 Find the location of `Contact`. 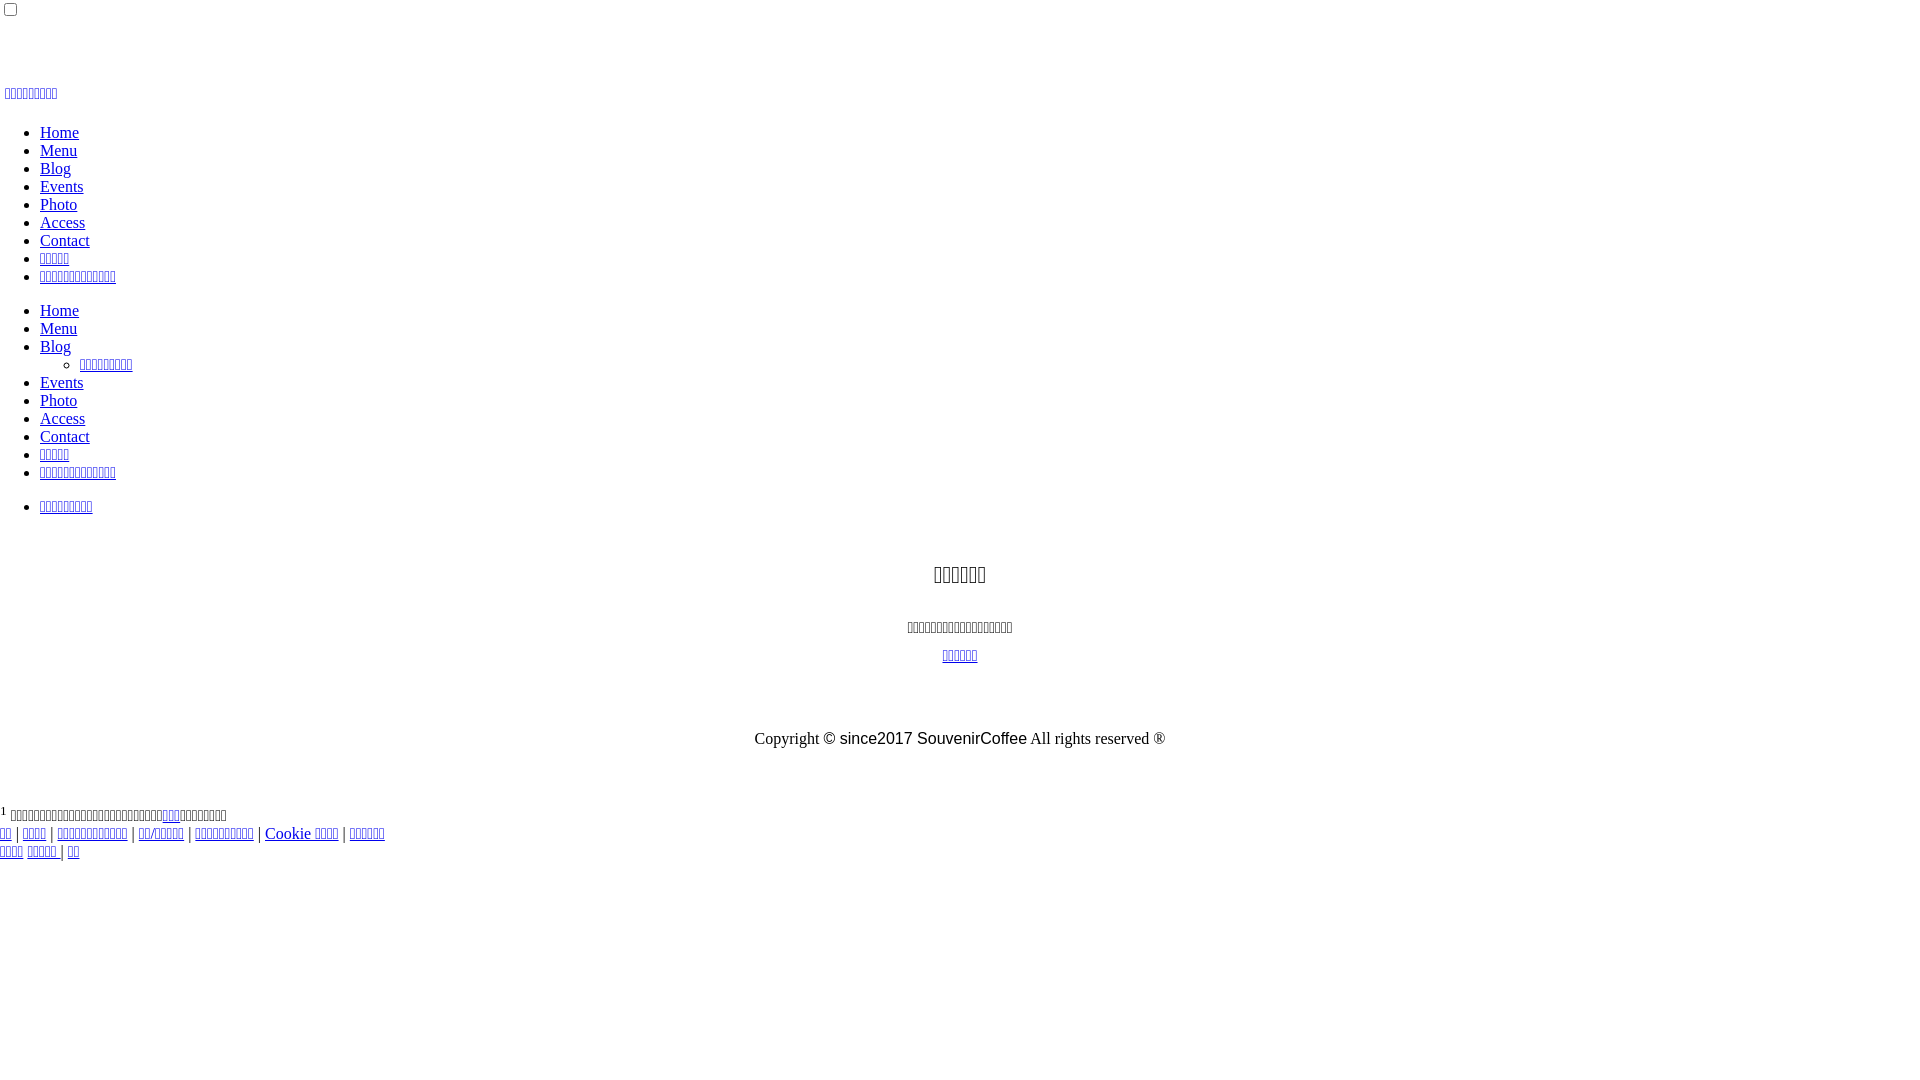

Contact is located at coordinates (65, 240).